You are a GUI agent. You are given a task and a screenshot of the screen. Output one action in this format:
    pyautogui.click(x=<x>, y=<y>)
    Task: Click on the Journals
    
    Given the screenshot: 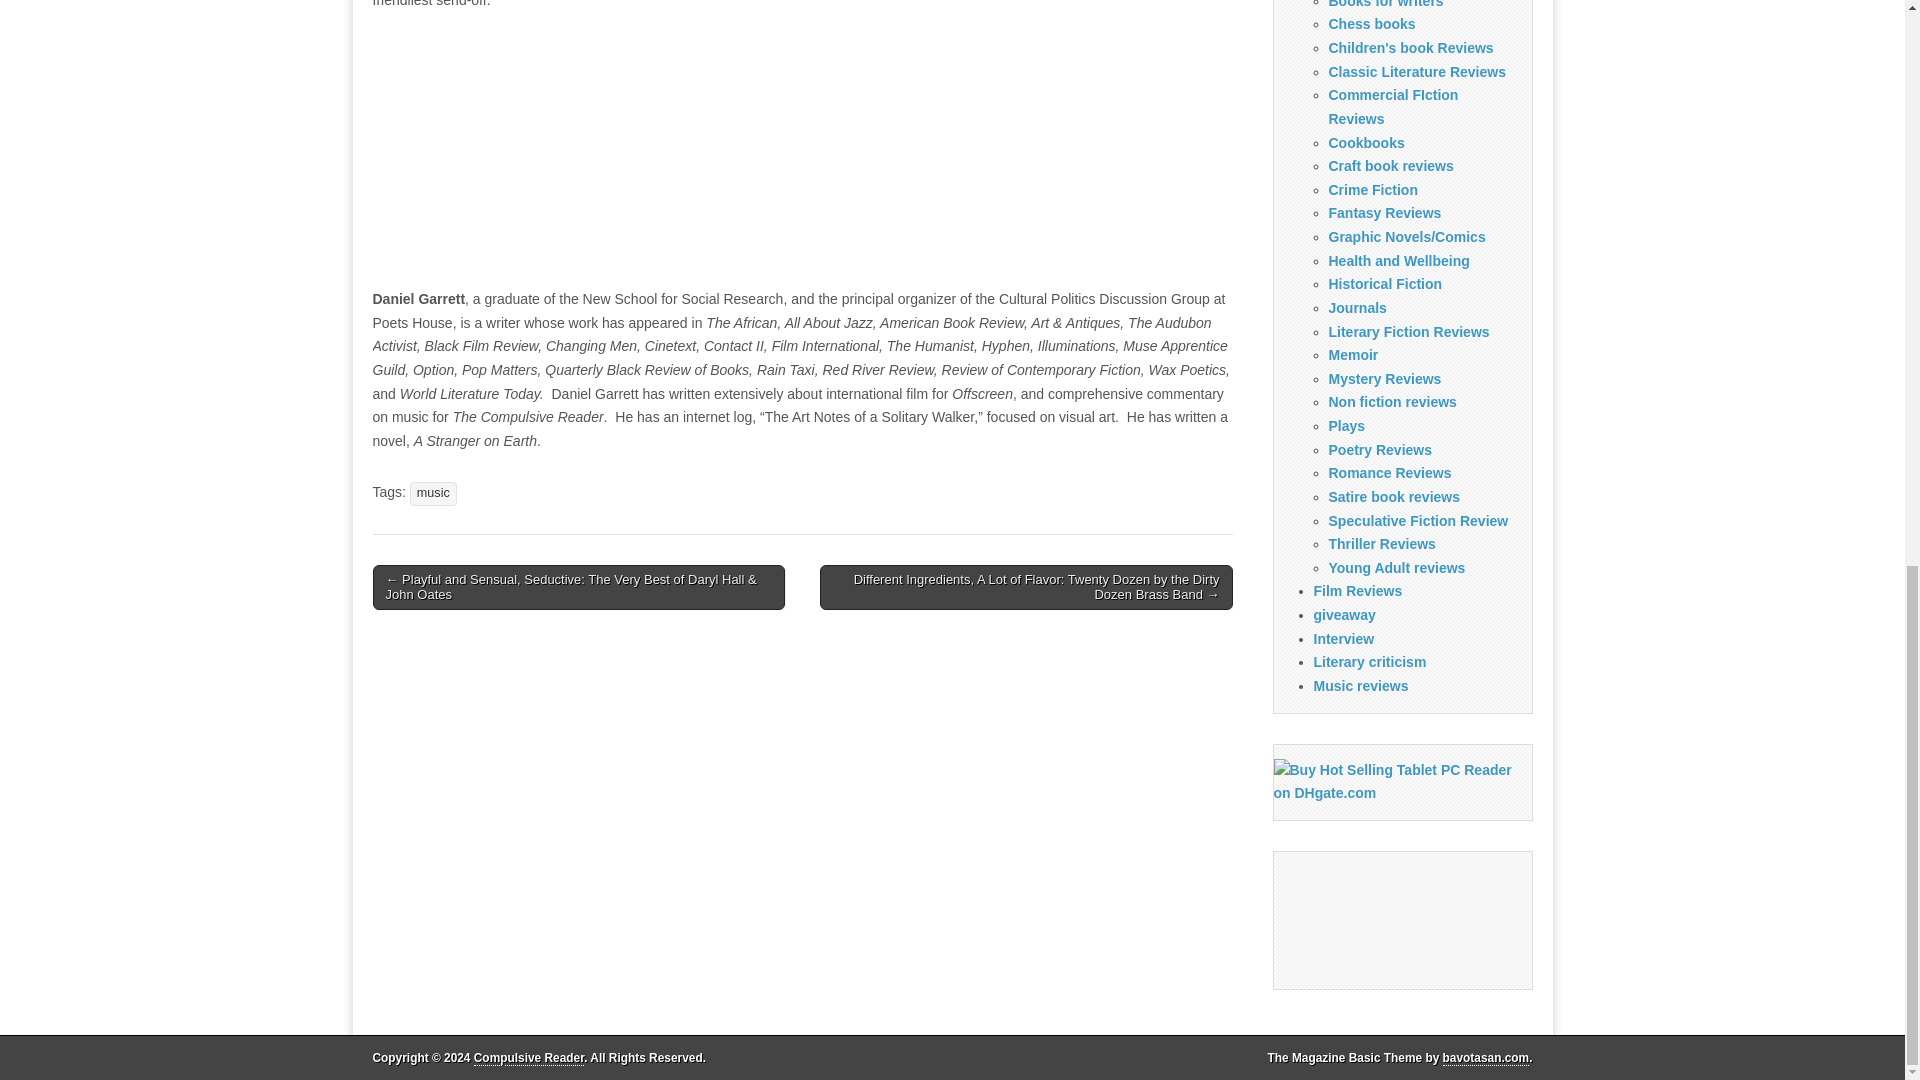 What is the action you would take?
    pyautogui.click(x=1357, y=308)
    